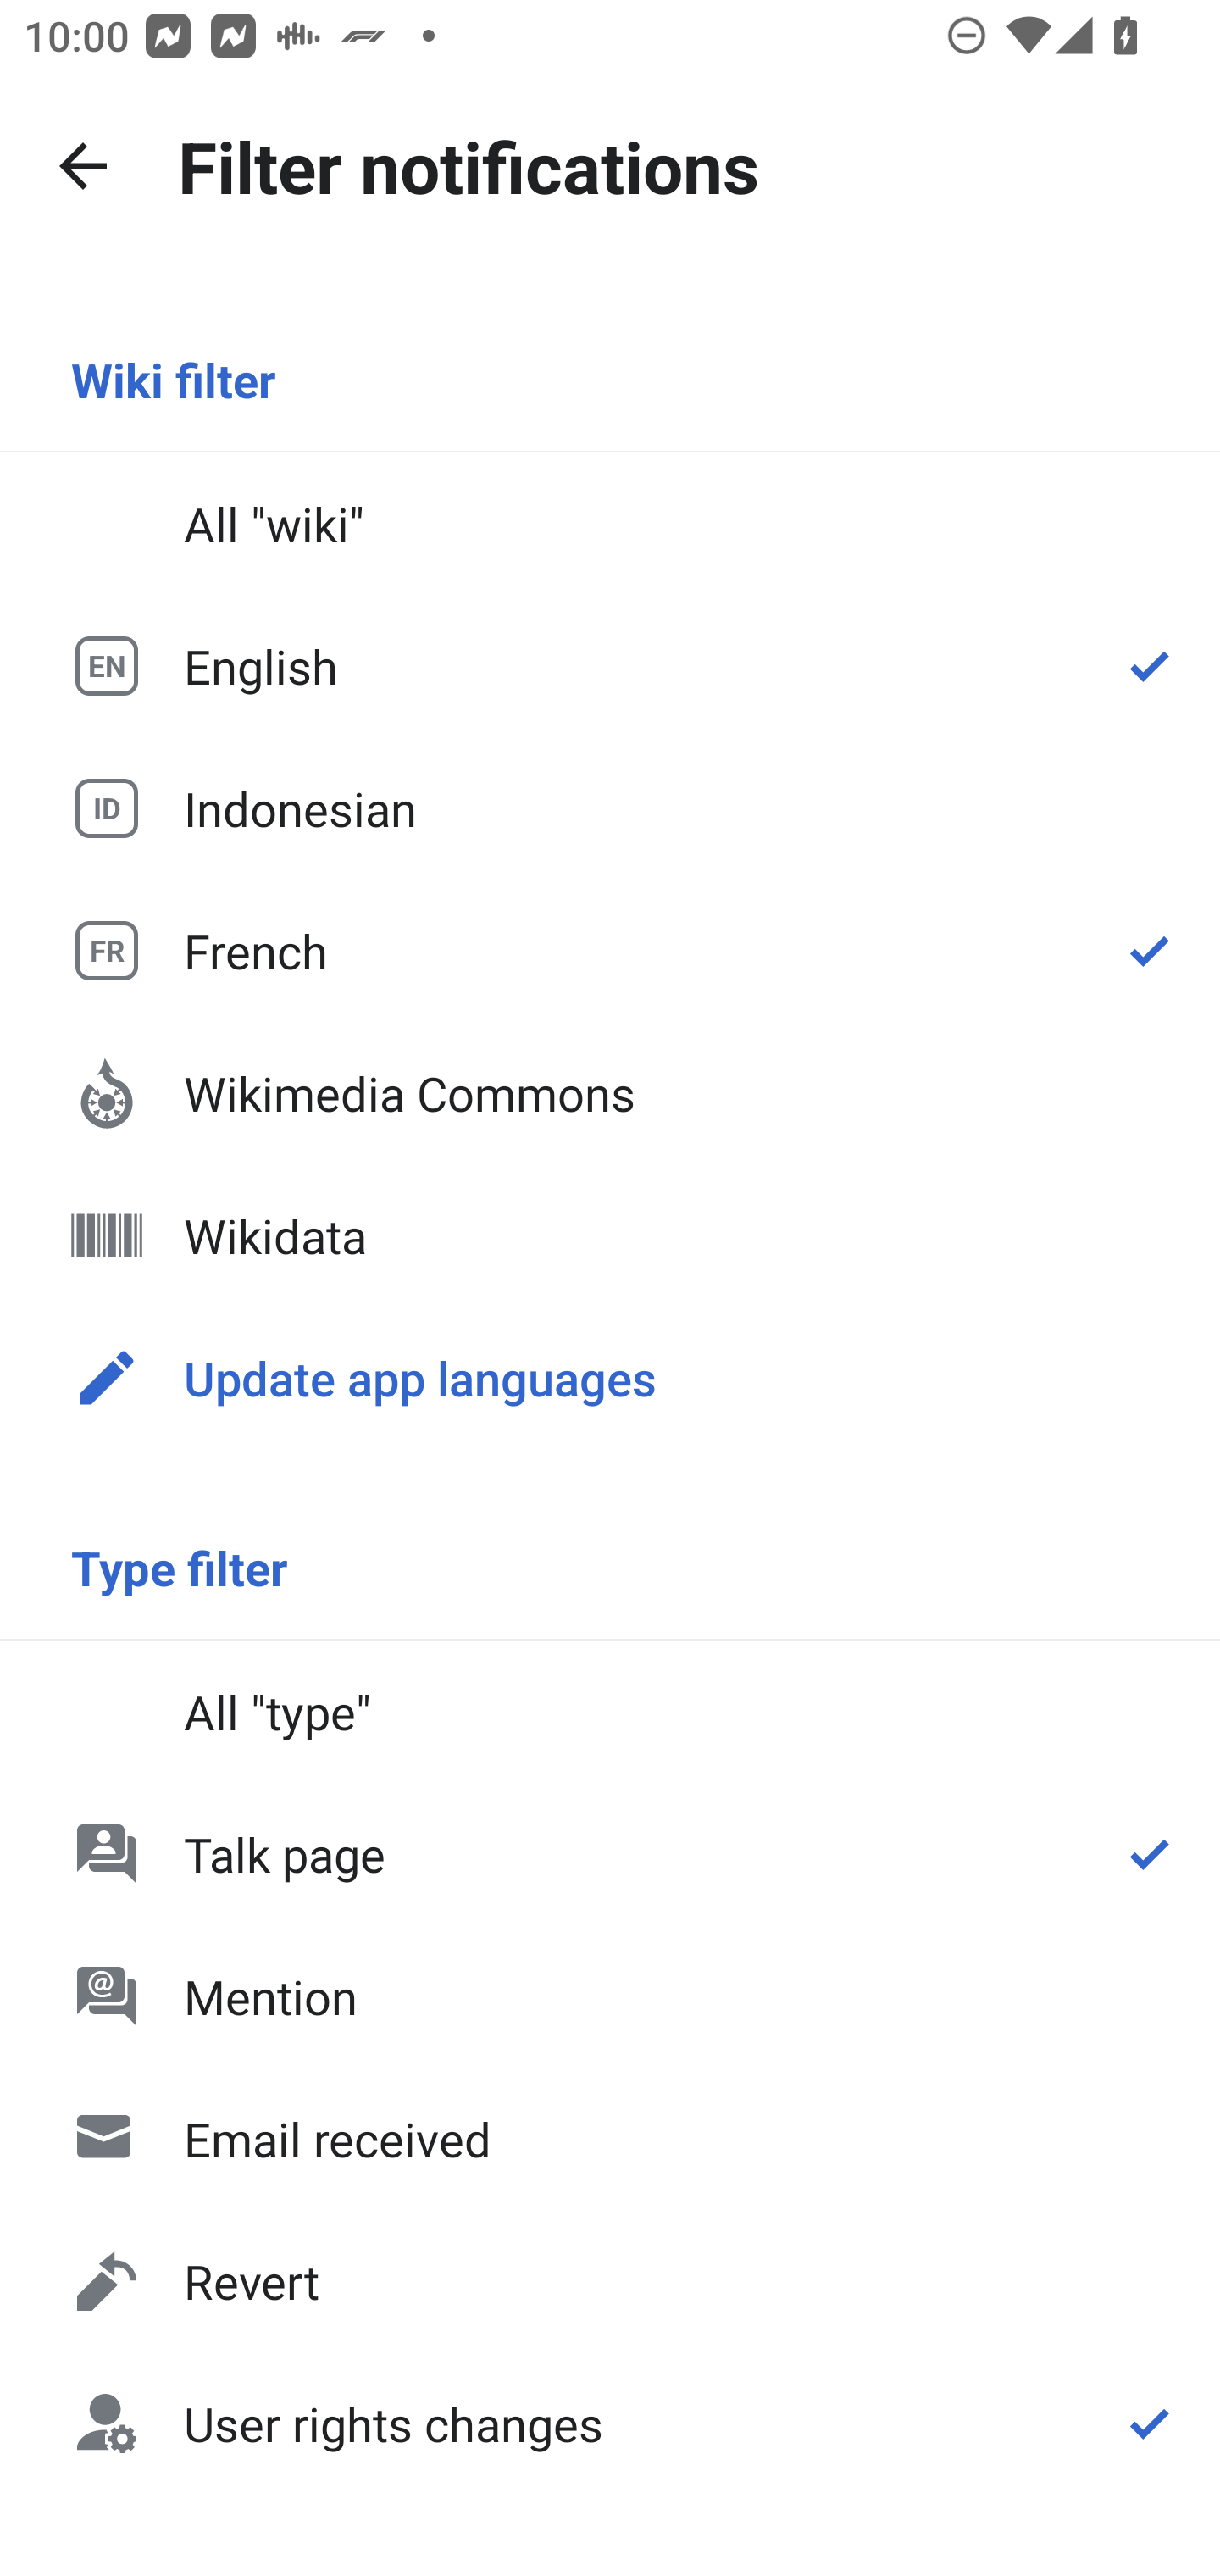  Describe the element at coordinates (610, 2281) in the screenshot. I see `Revert` at that location.